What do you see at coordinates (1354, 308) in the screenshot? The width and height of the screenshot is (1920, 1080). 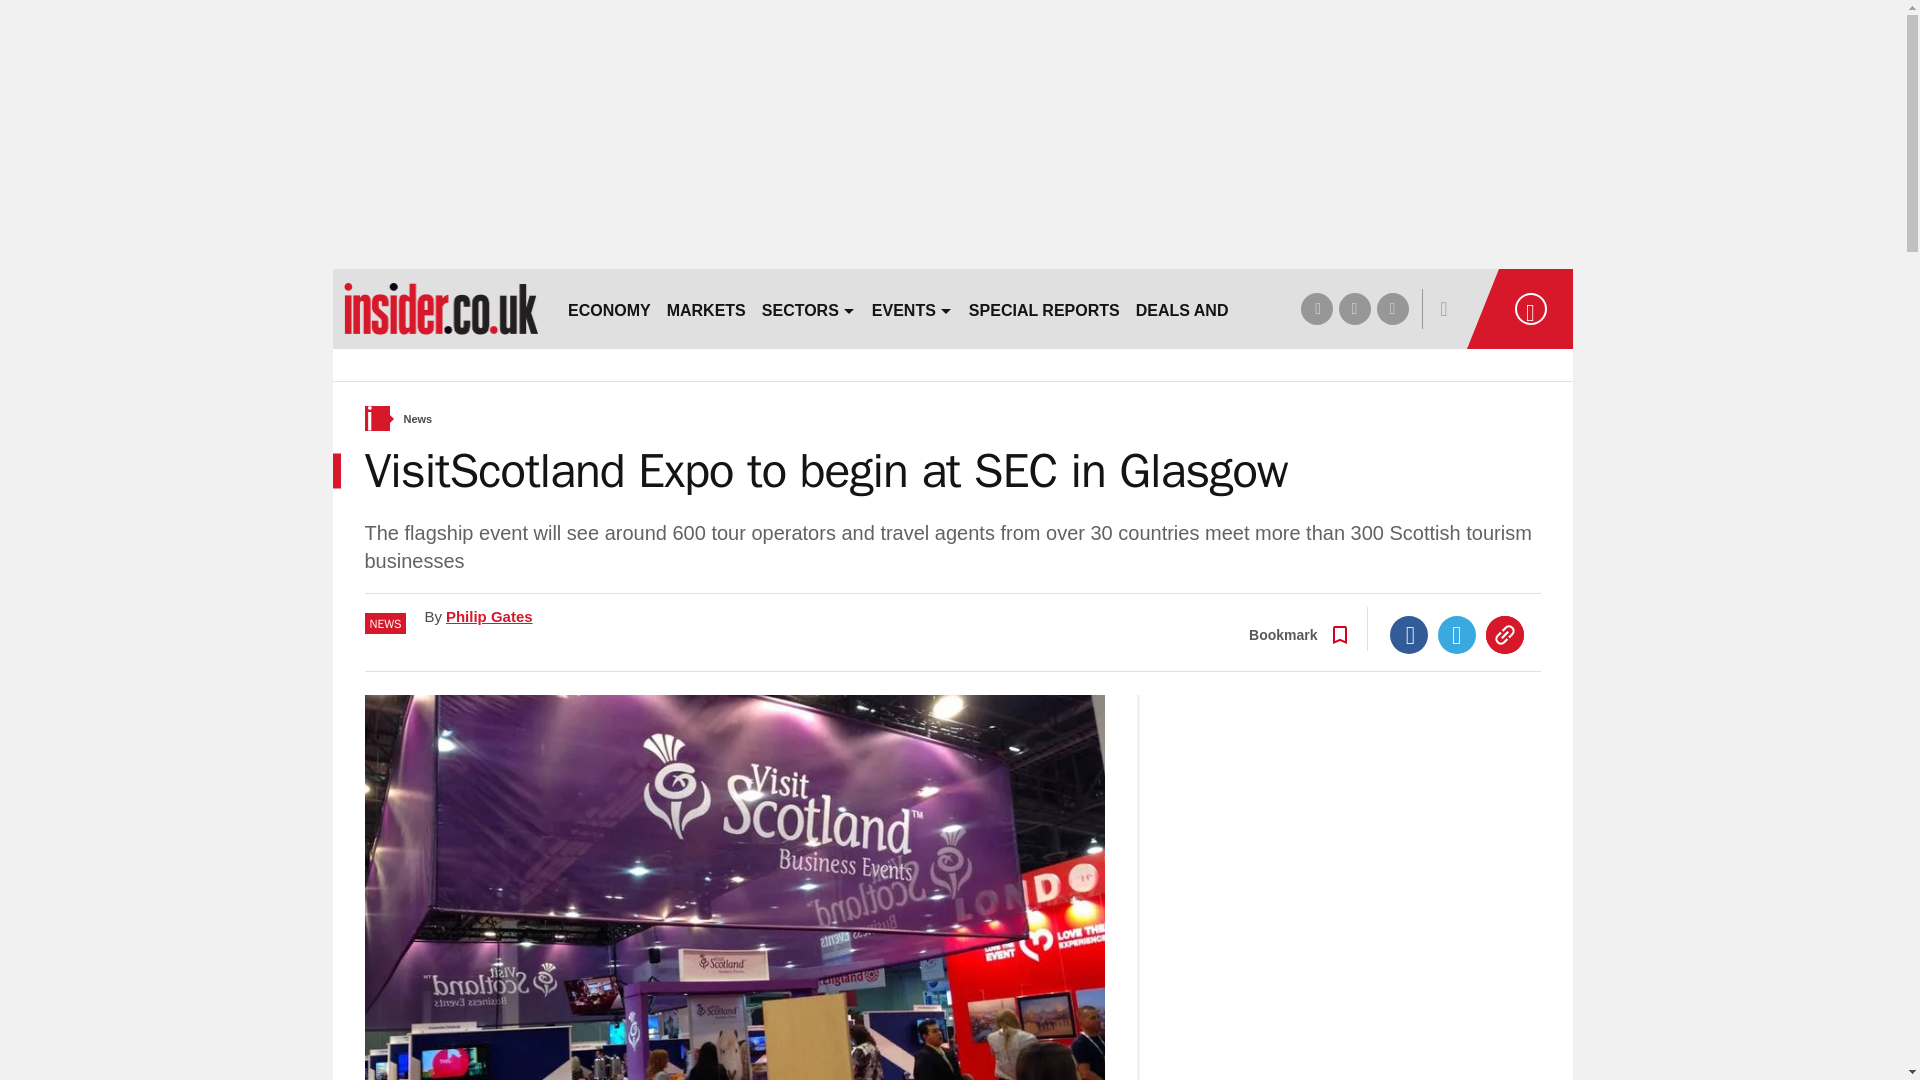 I see `twitter` at bounding box center [1354, 308].